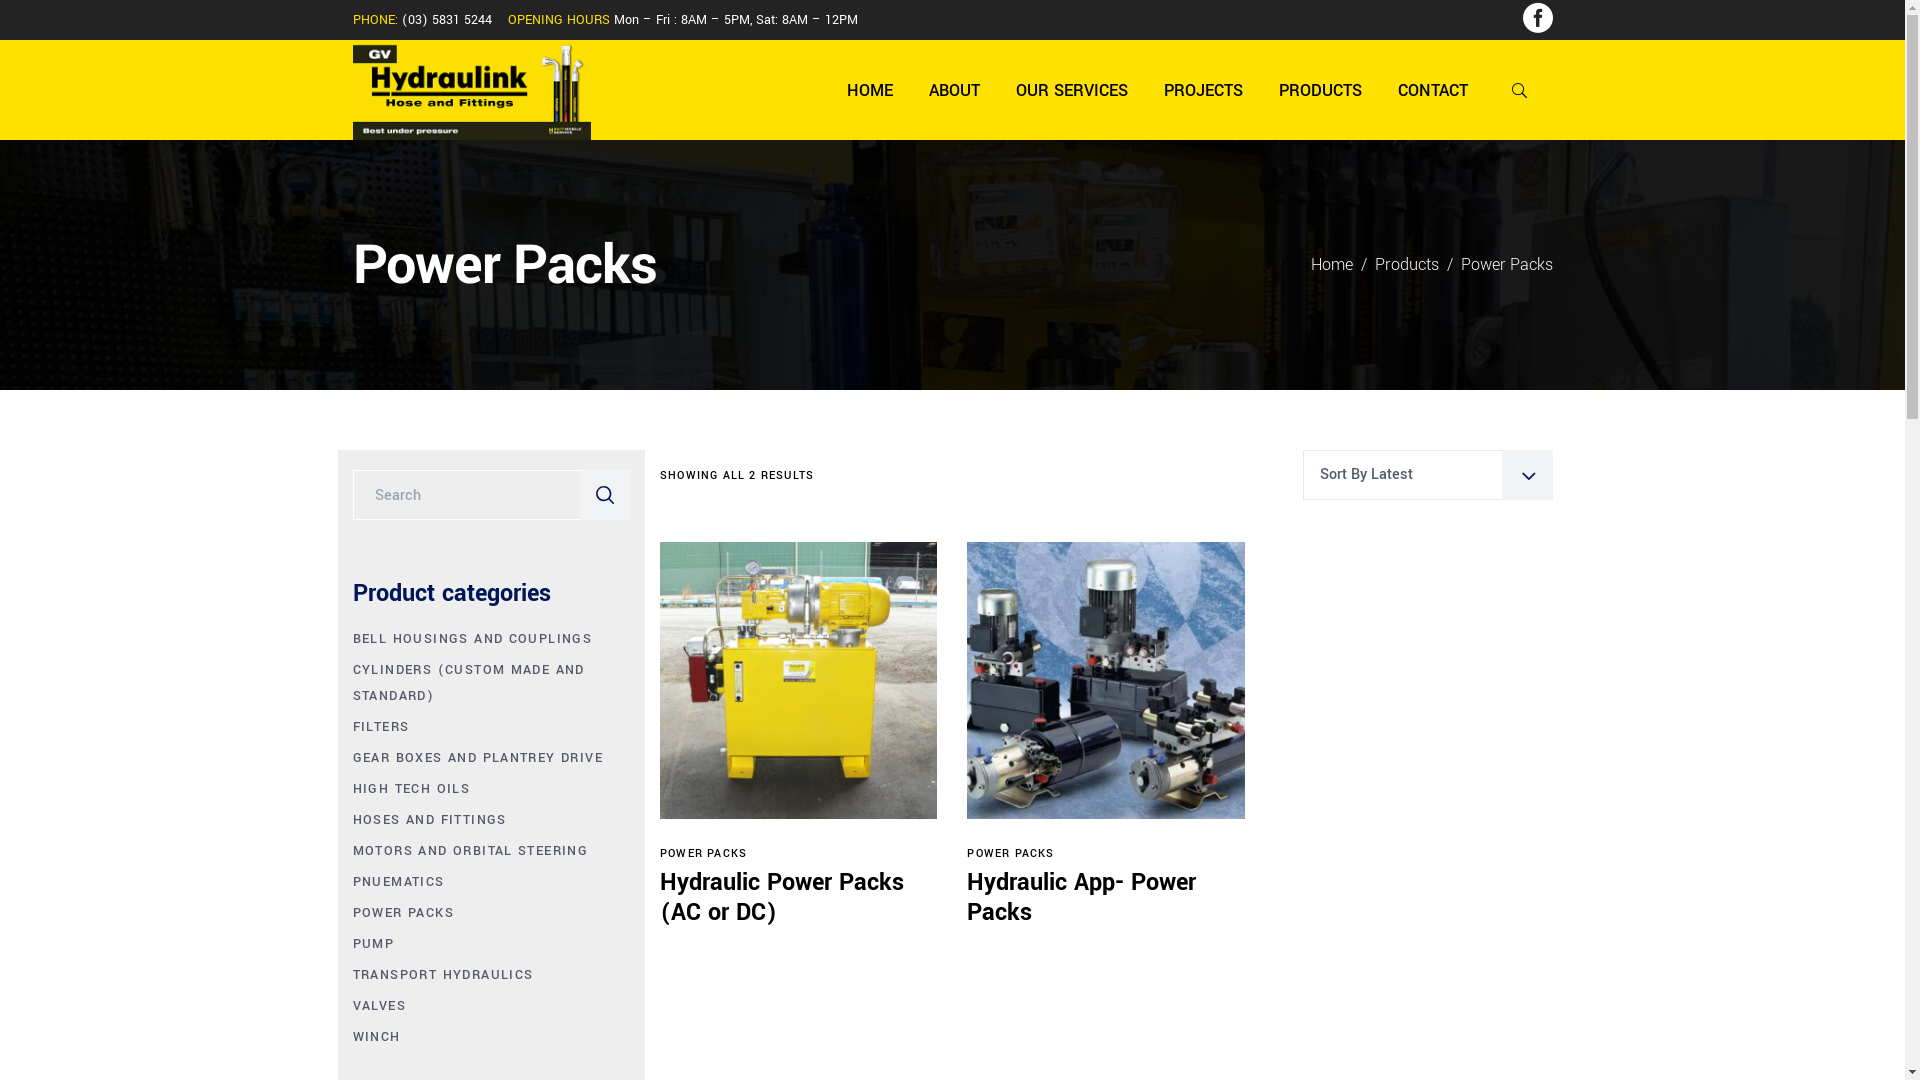  What do you see at coordinates (1320, 89) in the screenshot?
I see `PRODUCTS` at bounding box center [1320, 89].